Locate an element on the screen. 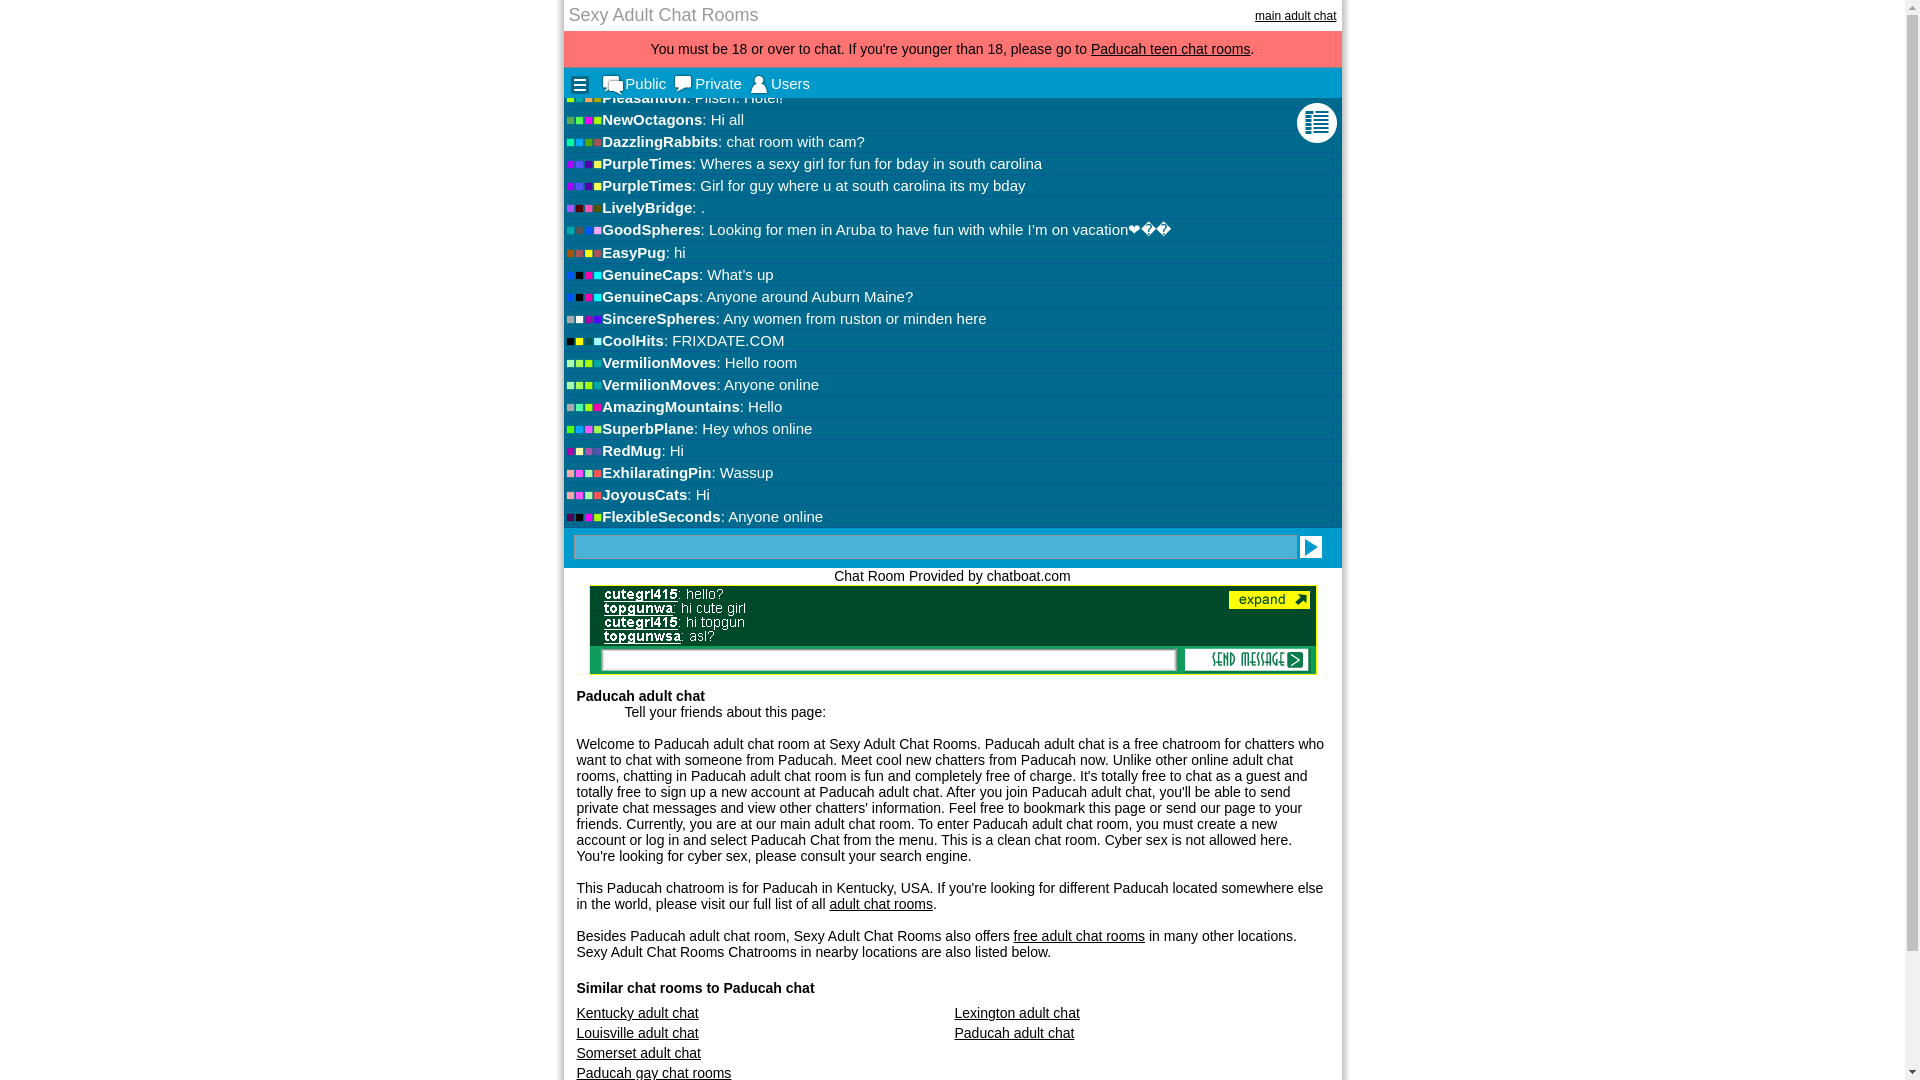 The image size is (1920, 1080). Louisville adult chat is located at coordinates (637, 1032).